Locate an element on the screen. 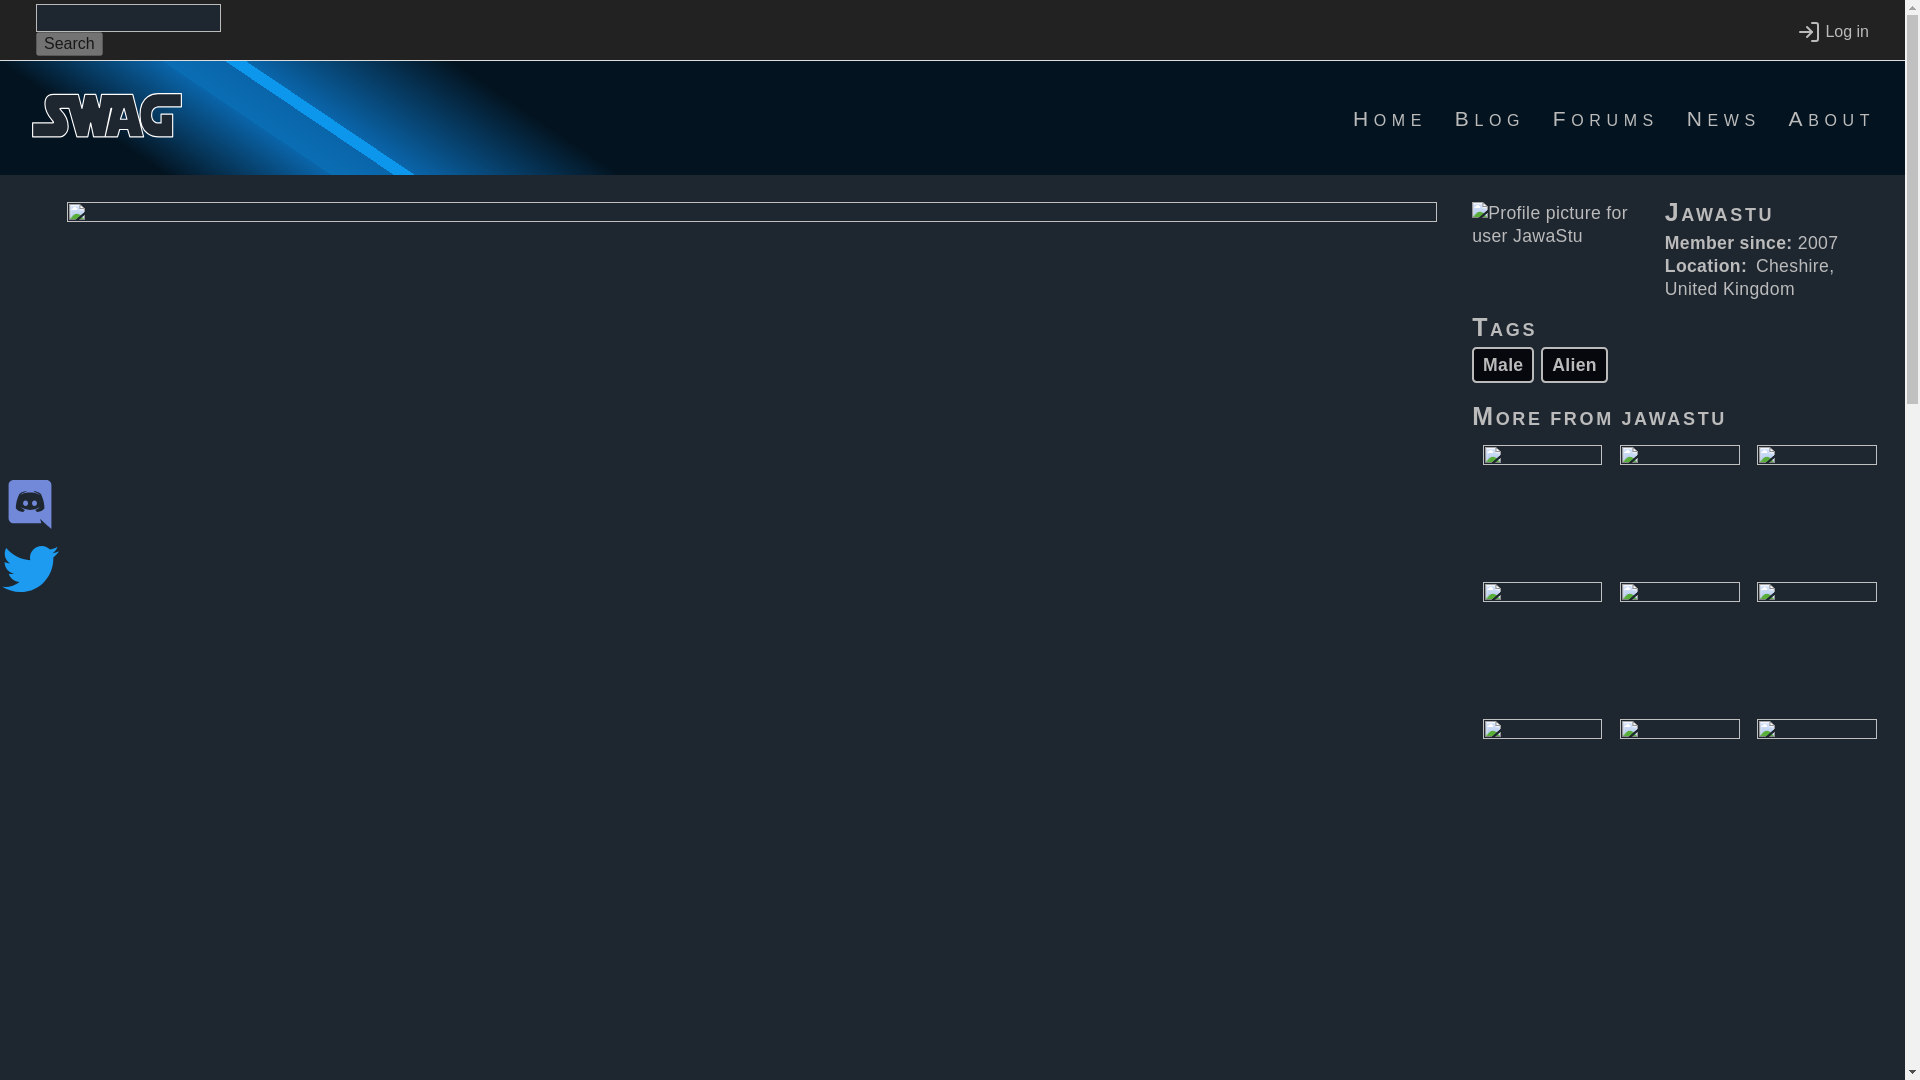 The width and height of the screenshot is (1920, 1080). Male is located at coordinates (1503, 364).